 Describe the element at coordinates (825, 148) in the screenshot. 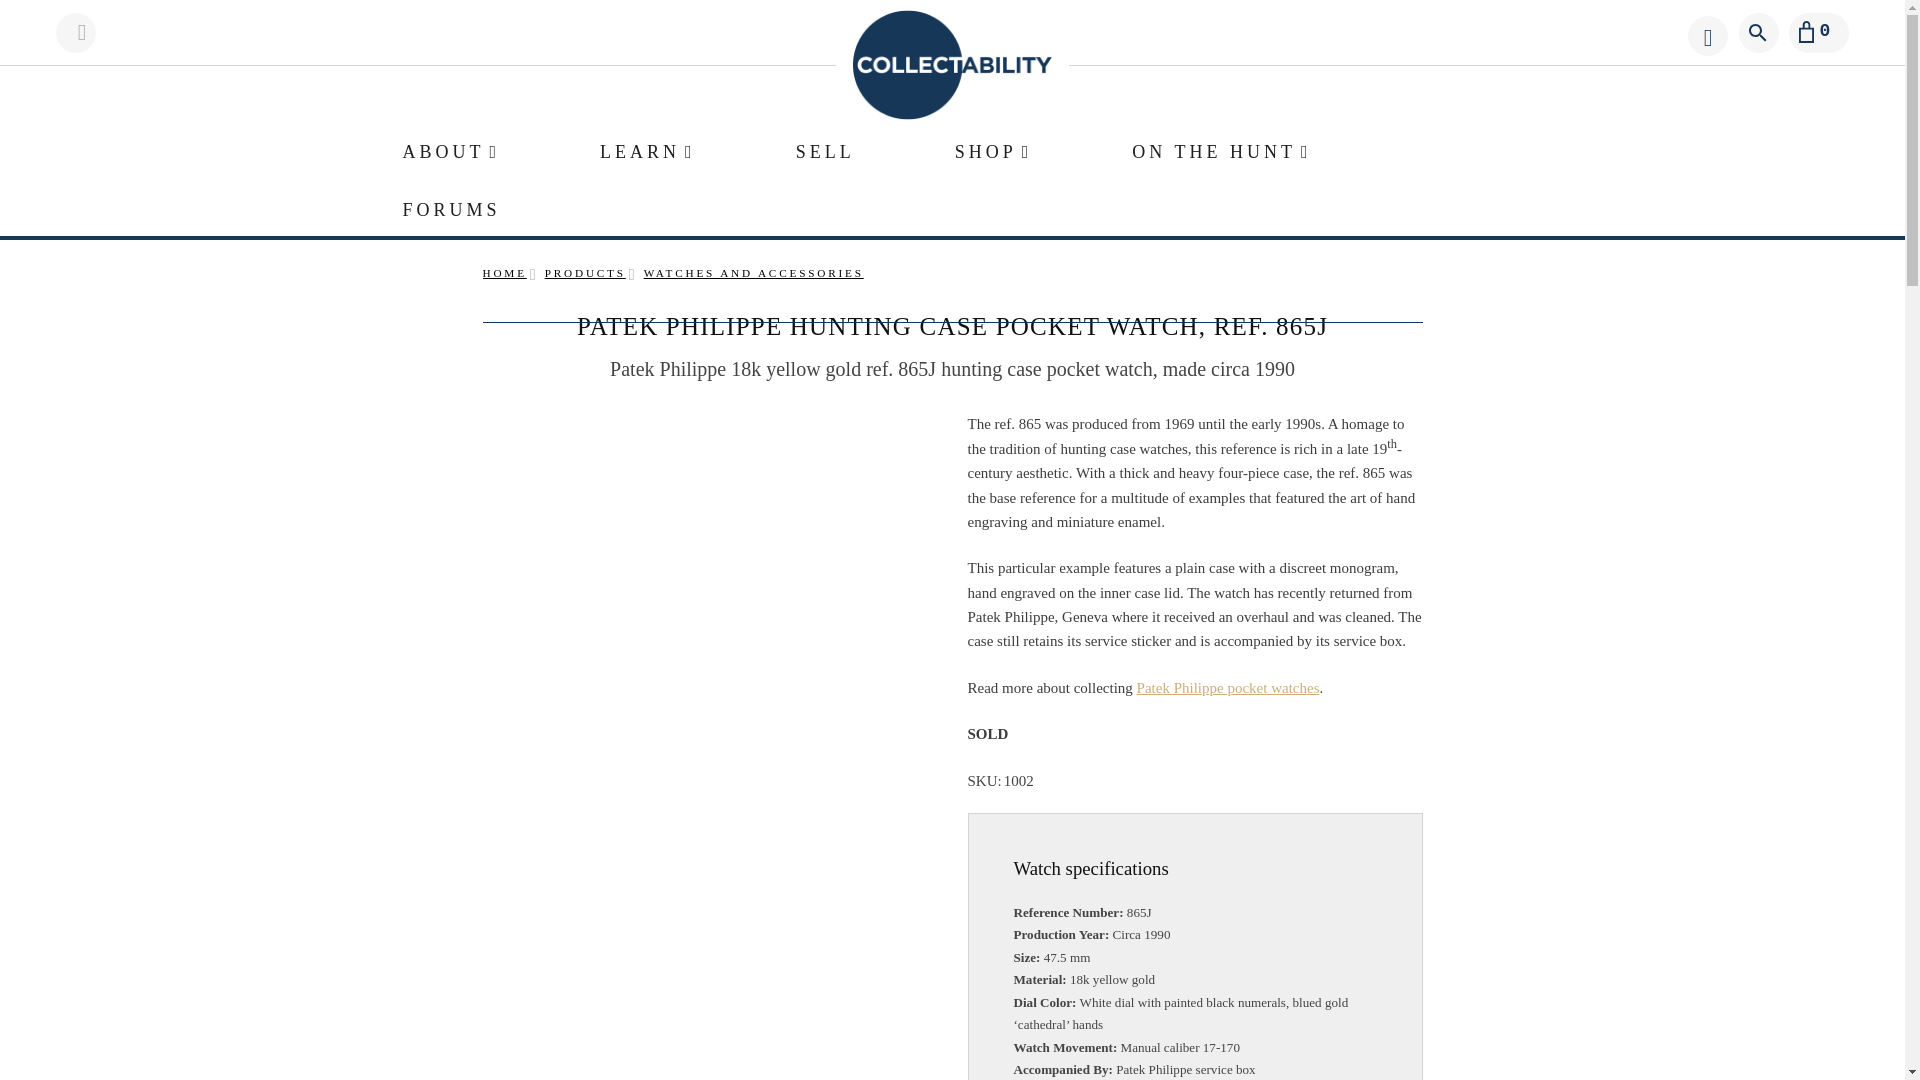

I see `SELL` at that location.